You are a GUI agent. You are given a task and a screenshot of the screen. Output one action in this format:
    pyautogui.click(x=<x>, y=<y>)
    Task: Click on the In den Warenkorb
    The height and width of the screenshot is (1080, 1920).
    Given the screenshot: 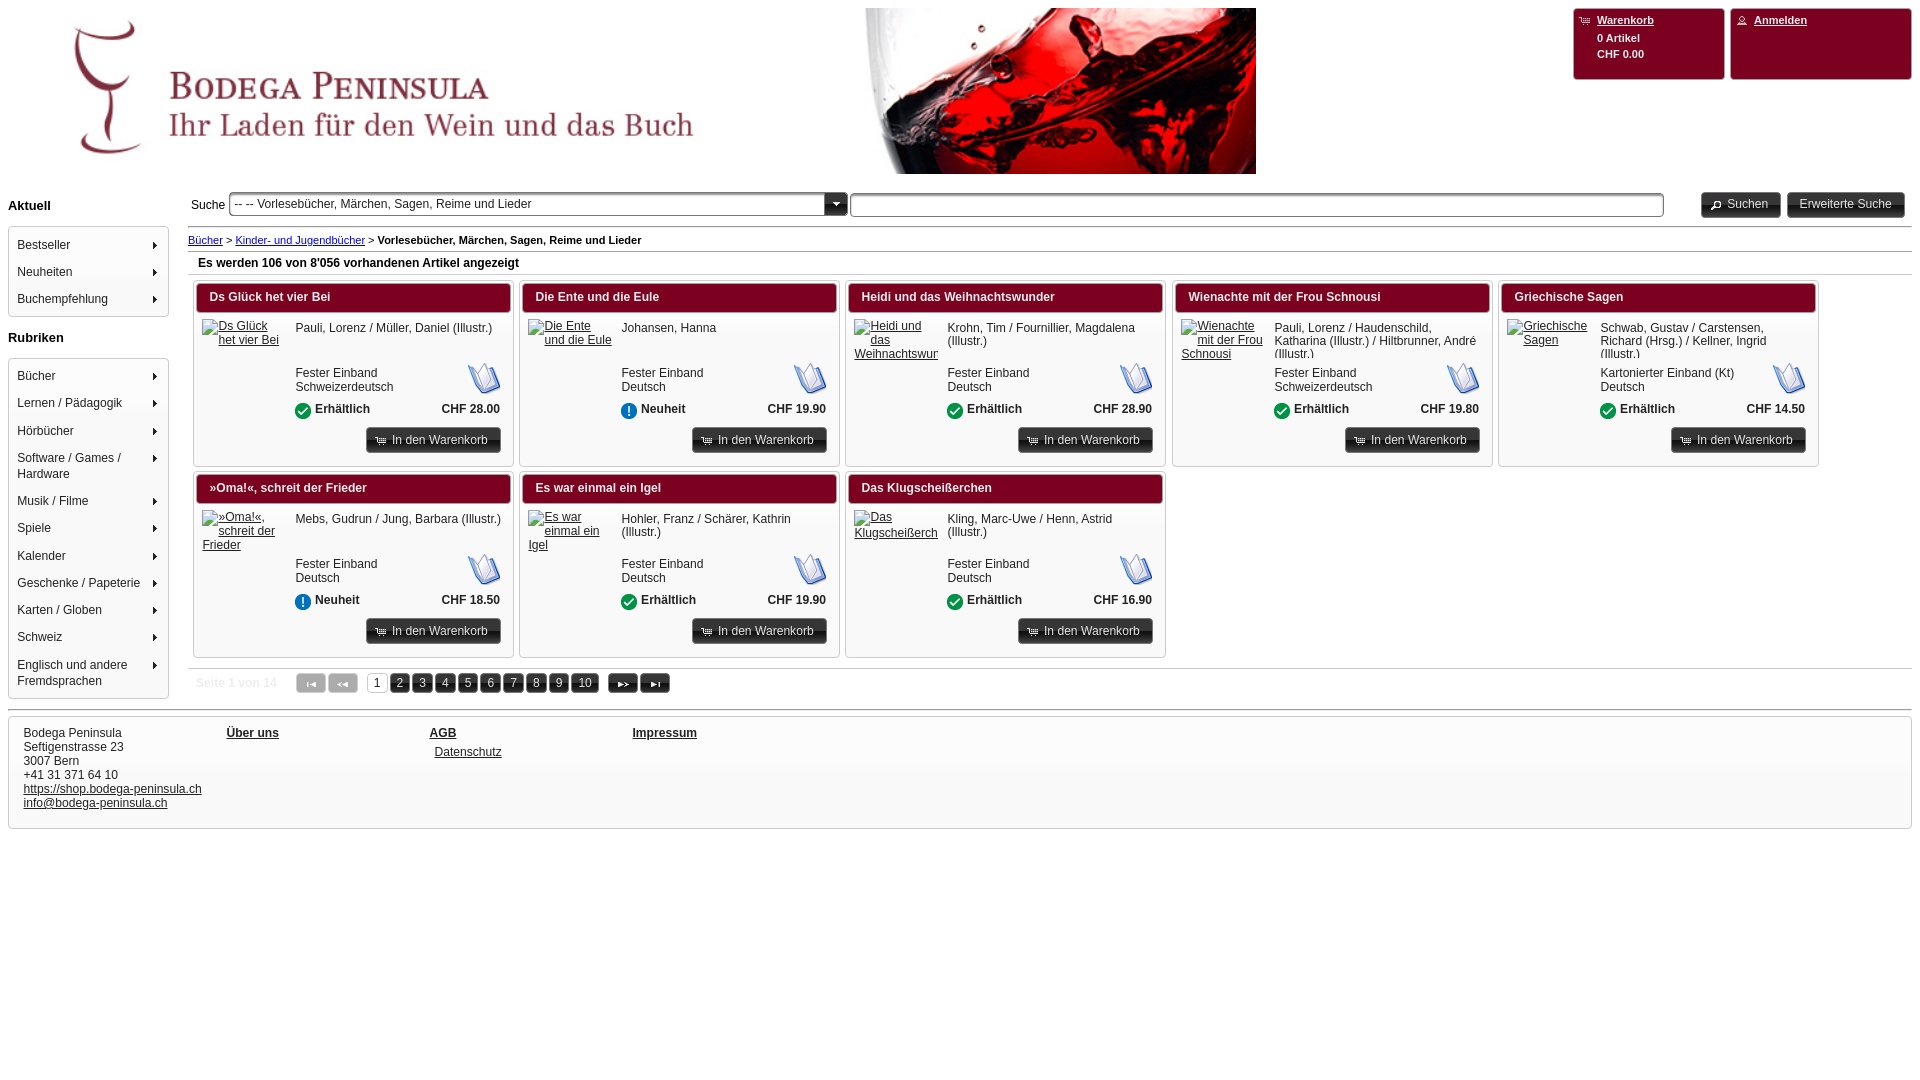 What is the action you would take?
    pyautogui.click(x=1738, y=440)
    